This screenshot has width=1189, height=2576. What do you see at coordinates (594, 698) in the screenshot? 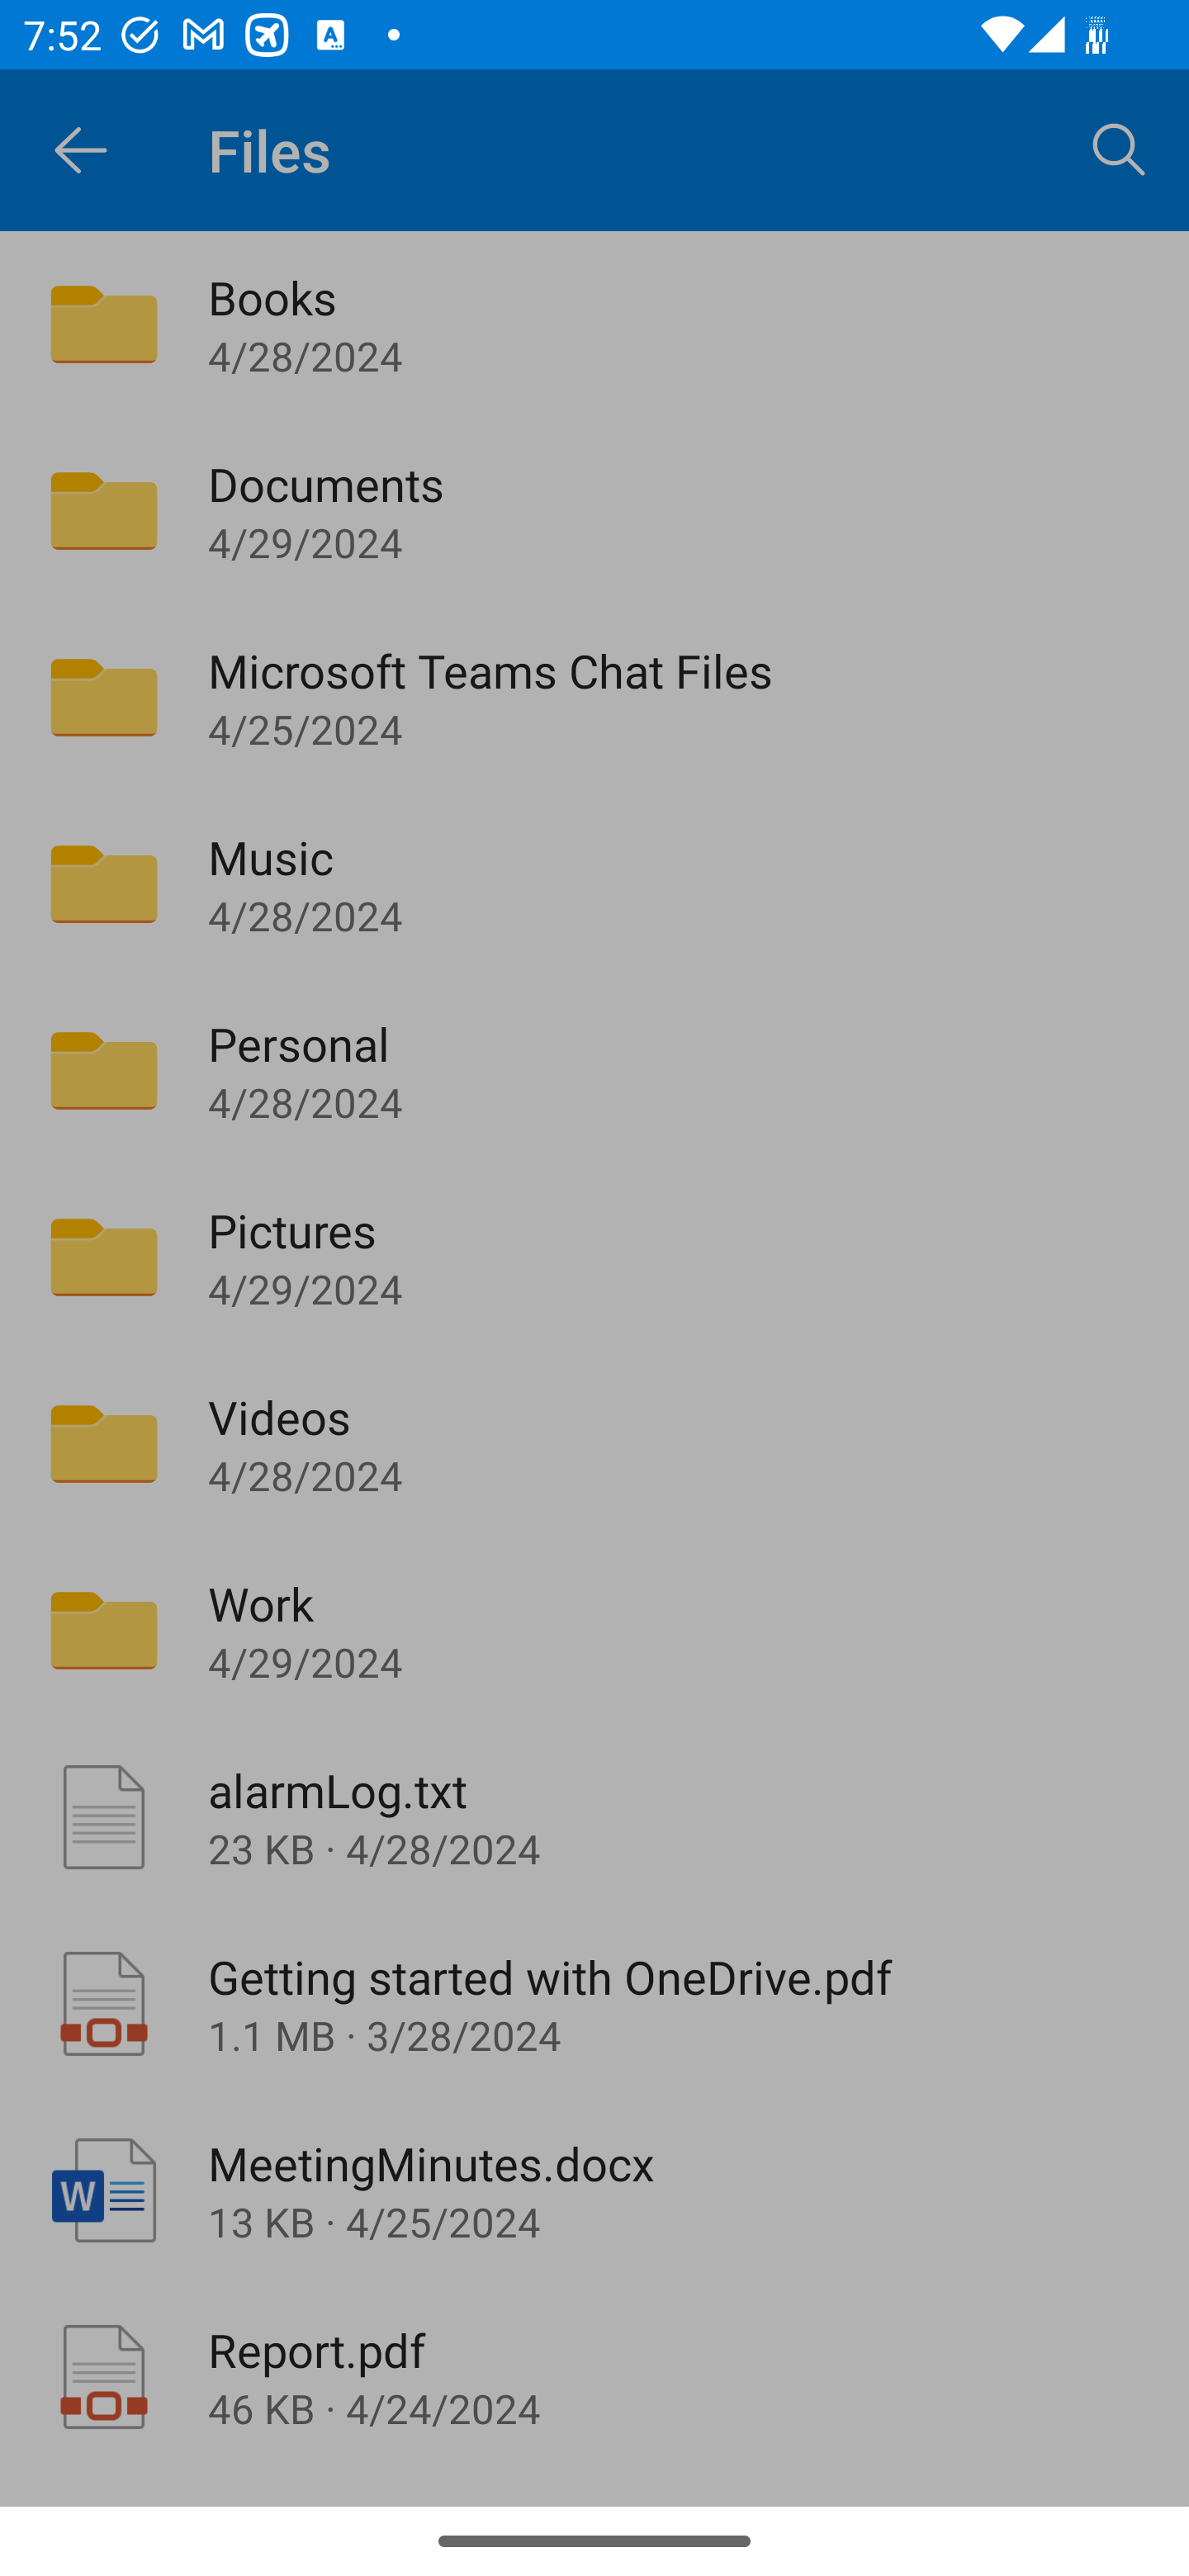
I see `Microsoft Teams Chat Files 4/25/2024` at bounding box center [594, 698].